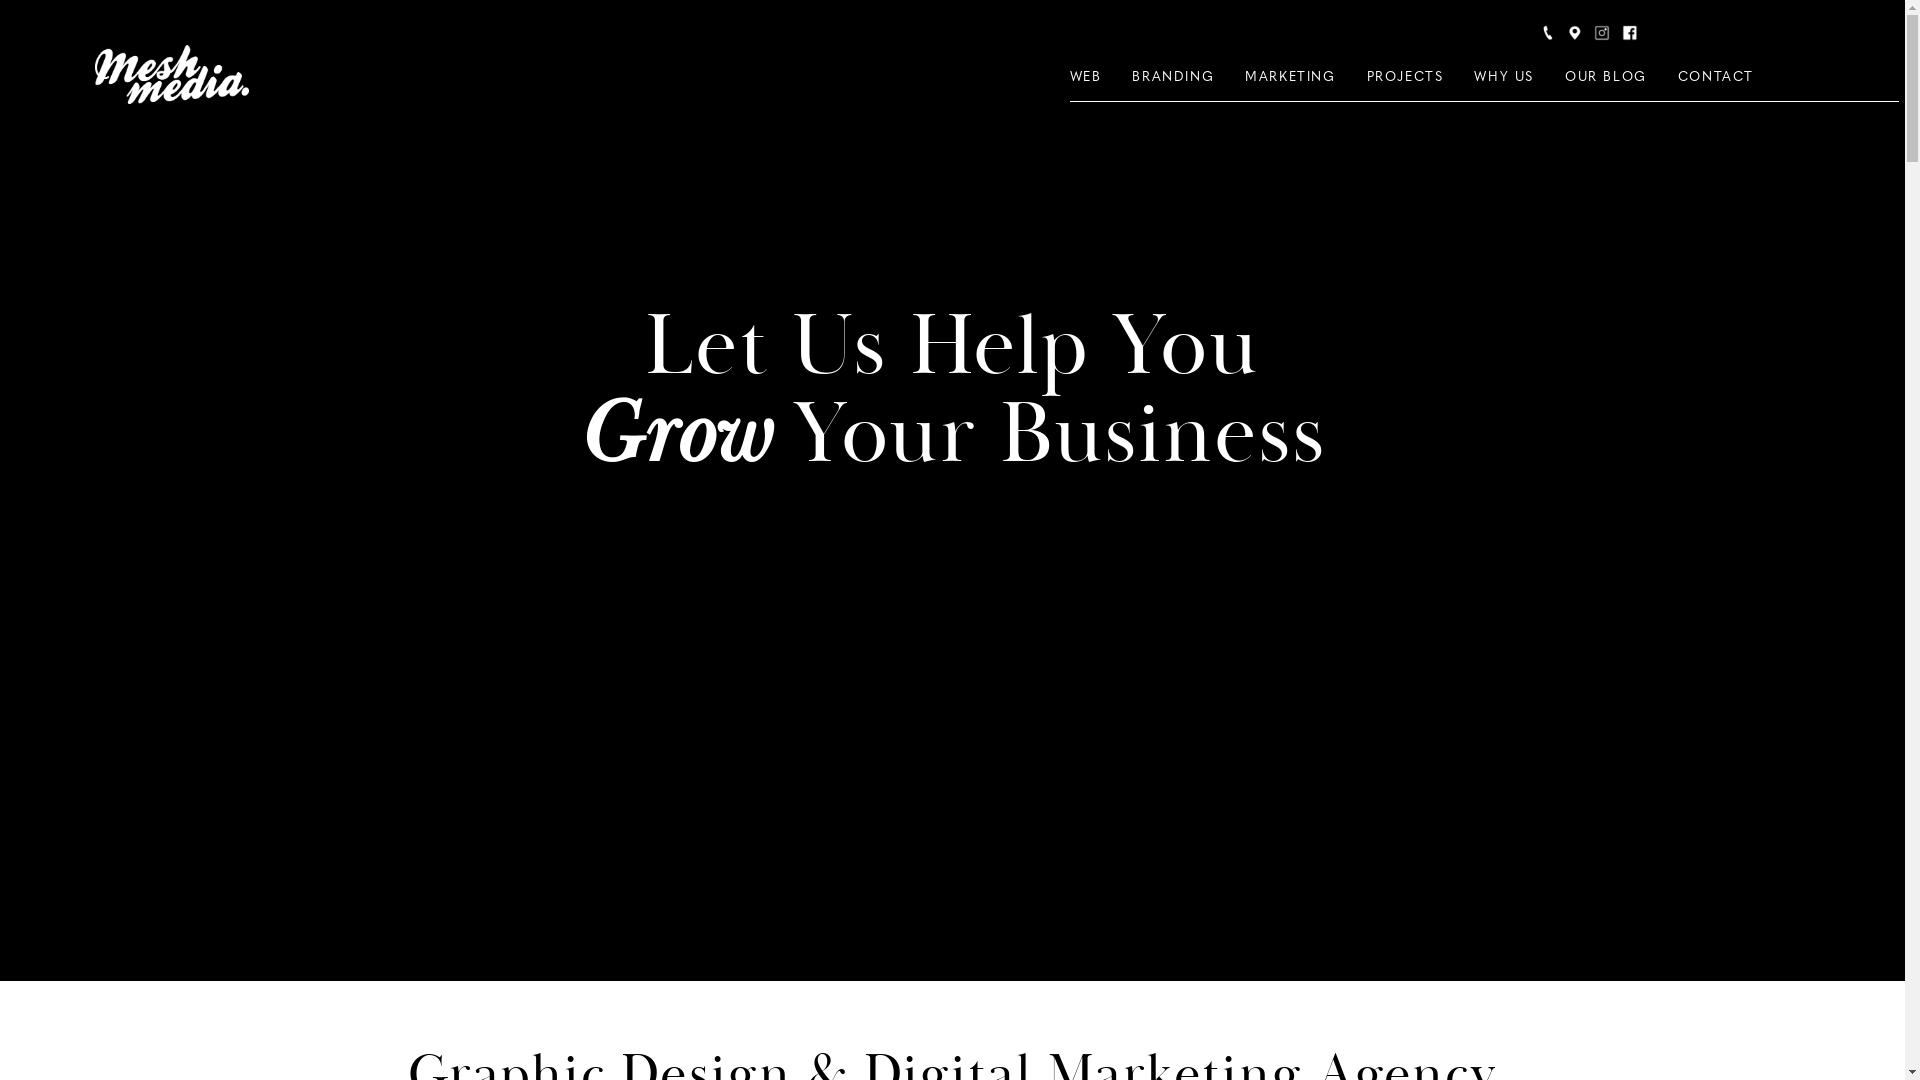 This screenshot has width=1920, height=1080. What do you see at coordinates (1173, 78) in the screenshot?
I see `BRANDING` at bounding box center [1173, 78].